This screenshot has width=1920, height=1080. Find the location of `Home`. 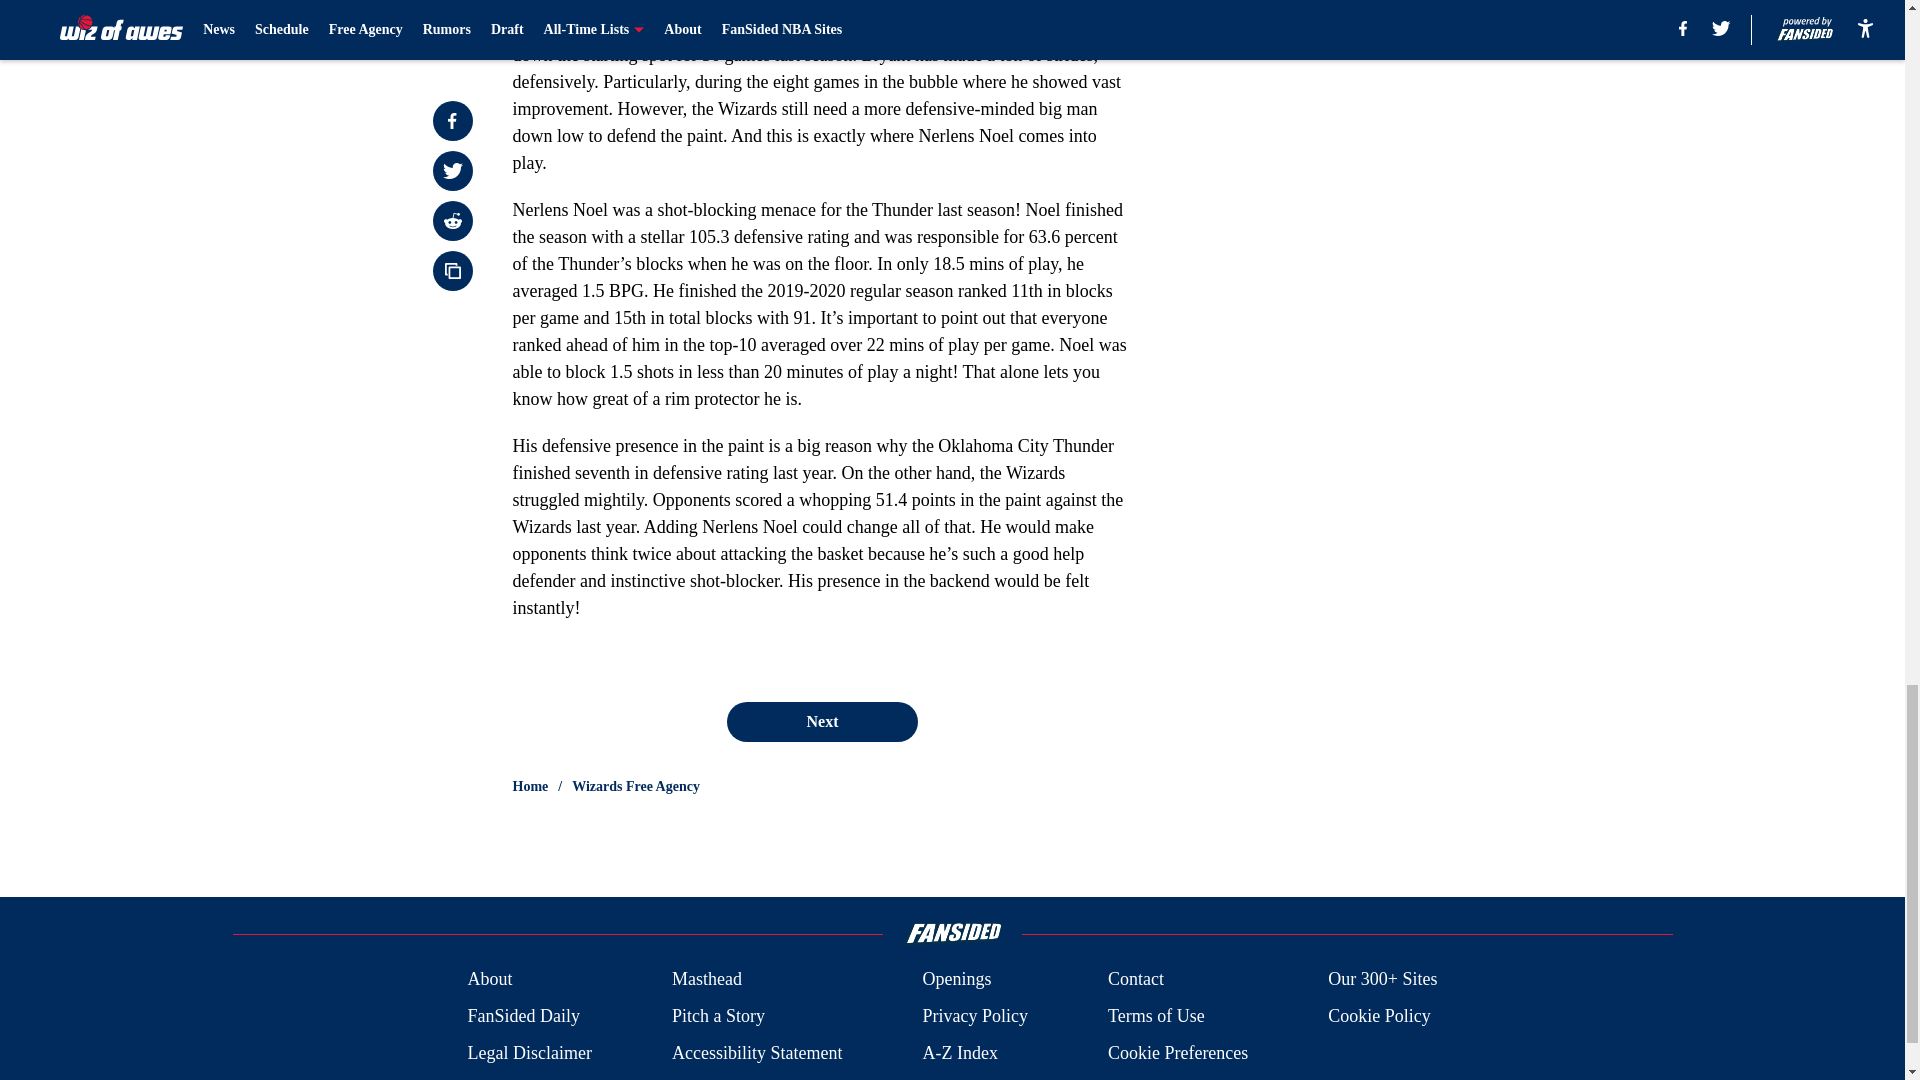

Home is located at coordinates (530, 786).